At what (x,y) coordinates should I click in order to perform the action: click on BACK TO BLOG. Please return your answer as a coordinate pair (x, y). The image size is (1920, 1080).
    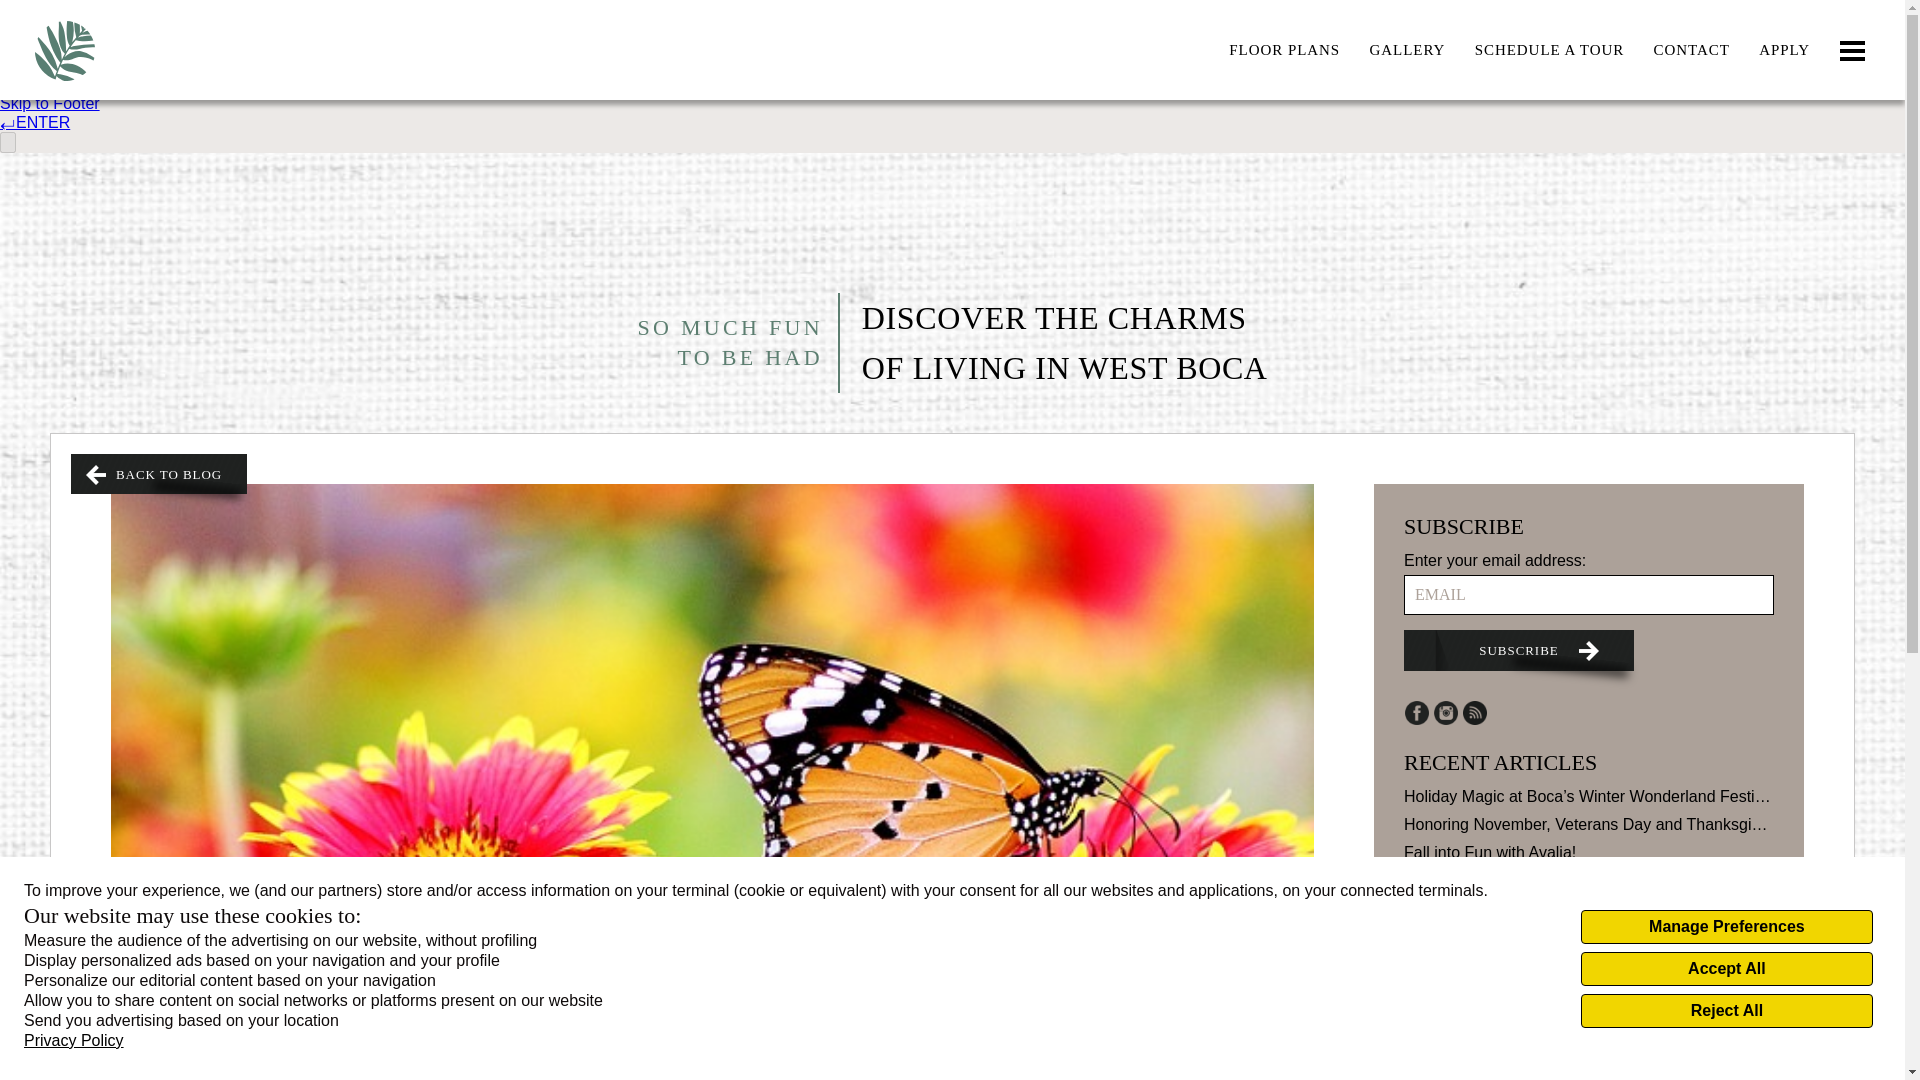
    Looking at the image, I should click on (159, 474).